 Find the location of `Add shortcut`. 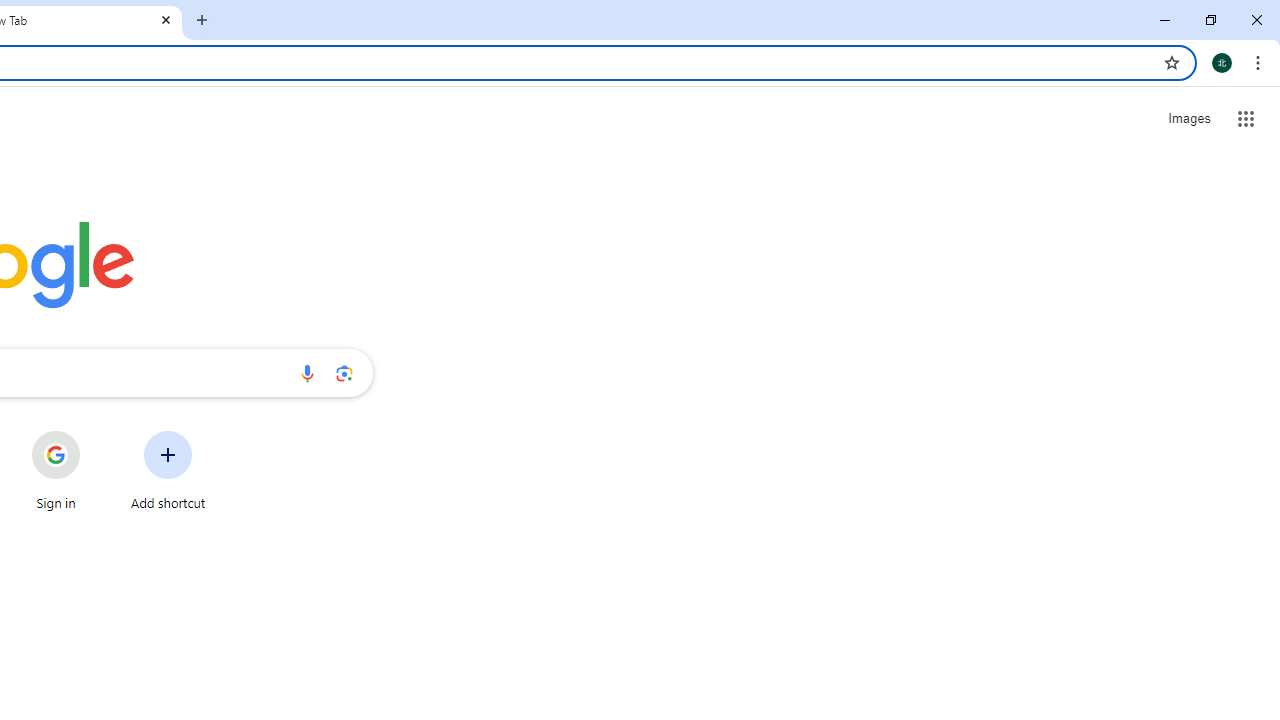

Add shortcut is located at coordinates (168, 470).